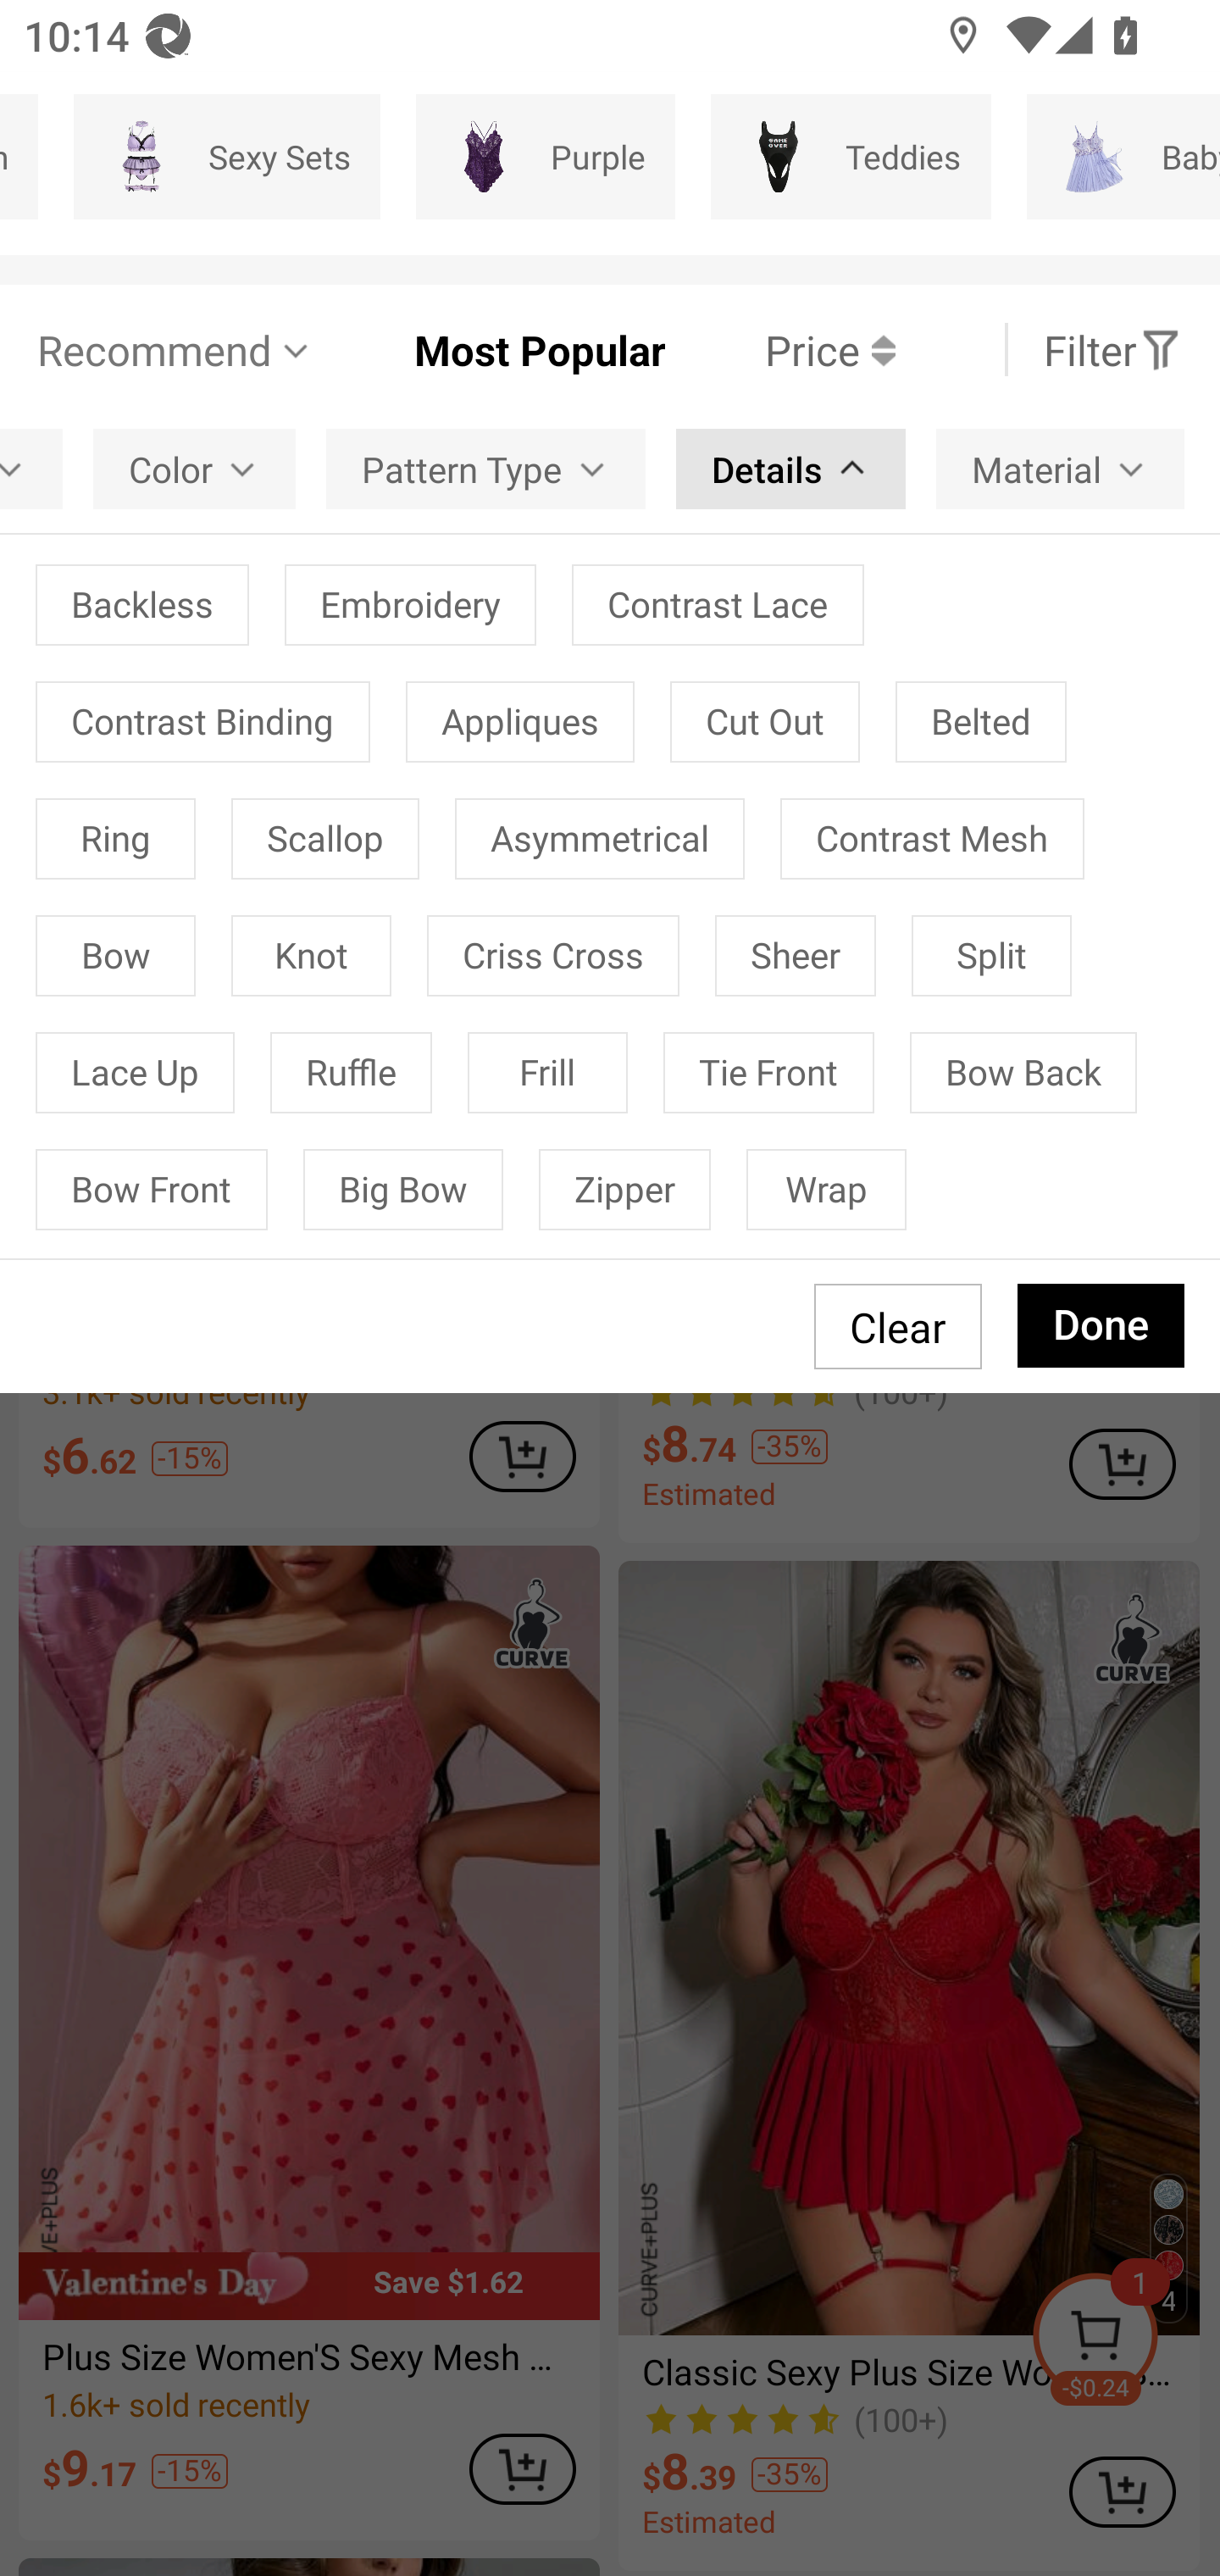 Image resolution: width=1220 pixels, height=2576 pixels. I want to click on Details, so click(790, 468).